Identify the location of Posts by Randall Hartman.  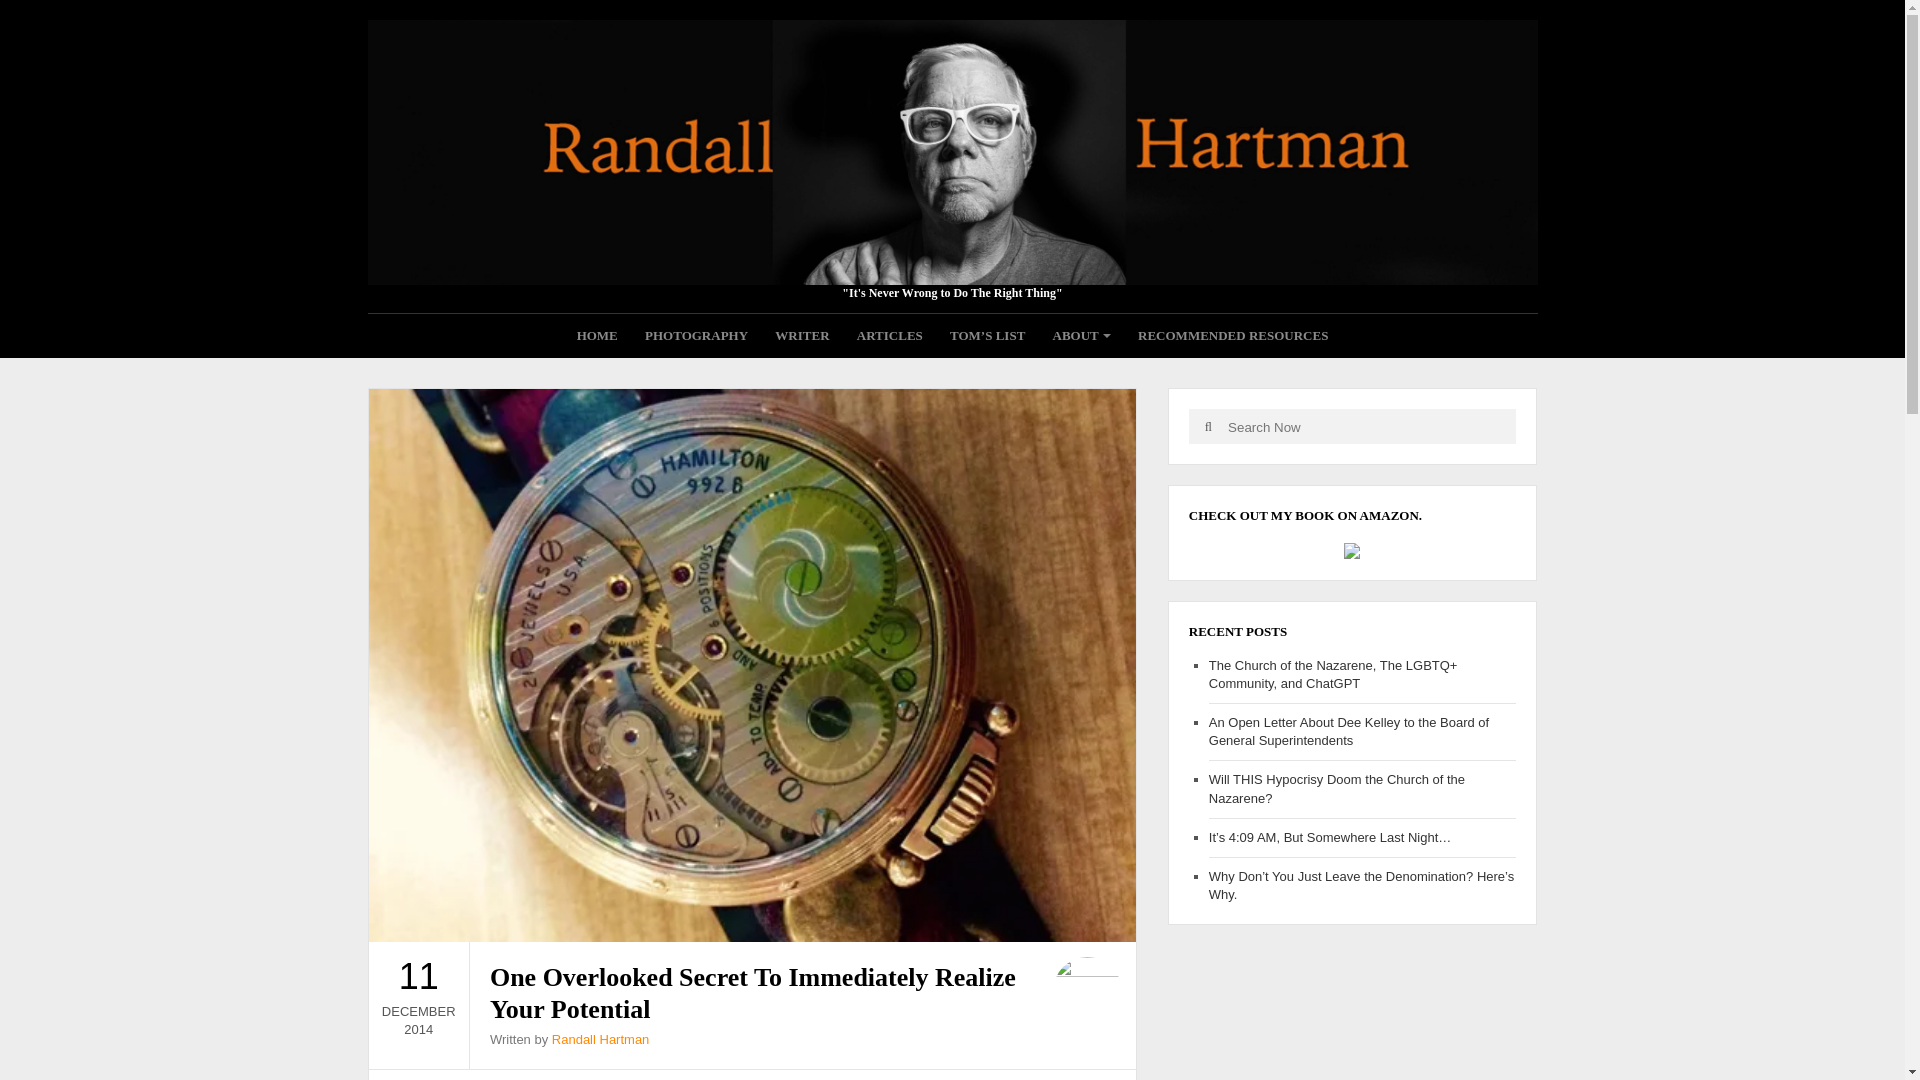
(601, 1039).